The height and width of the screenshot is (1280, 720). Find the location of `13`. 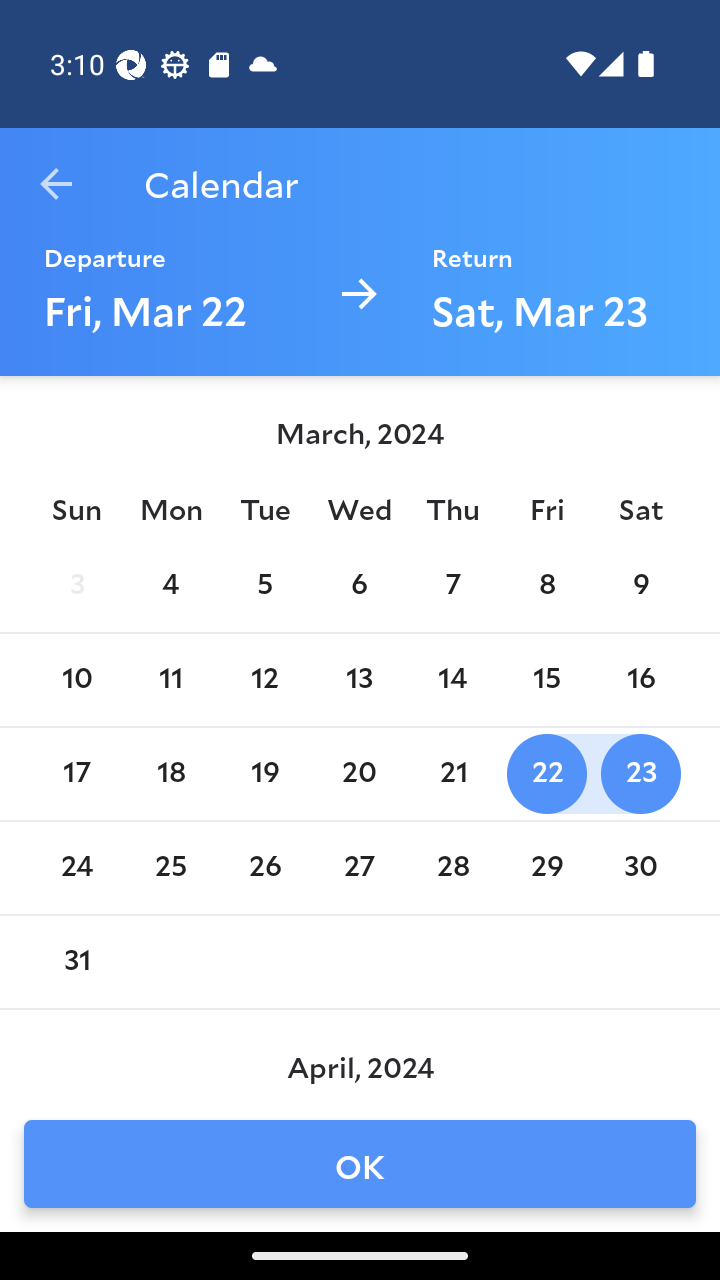

13 is located at coordinates (358, 680).